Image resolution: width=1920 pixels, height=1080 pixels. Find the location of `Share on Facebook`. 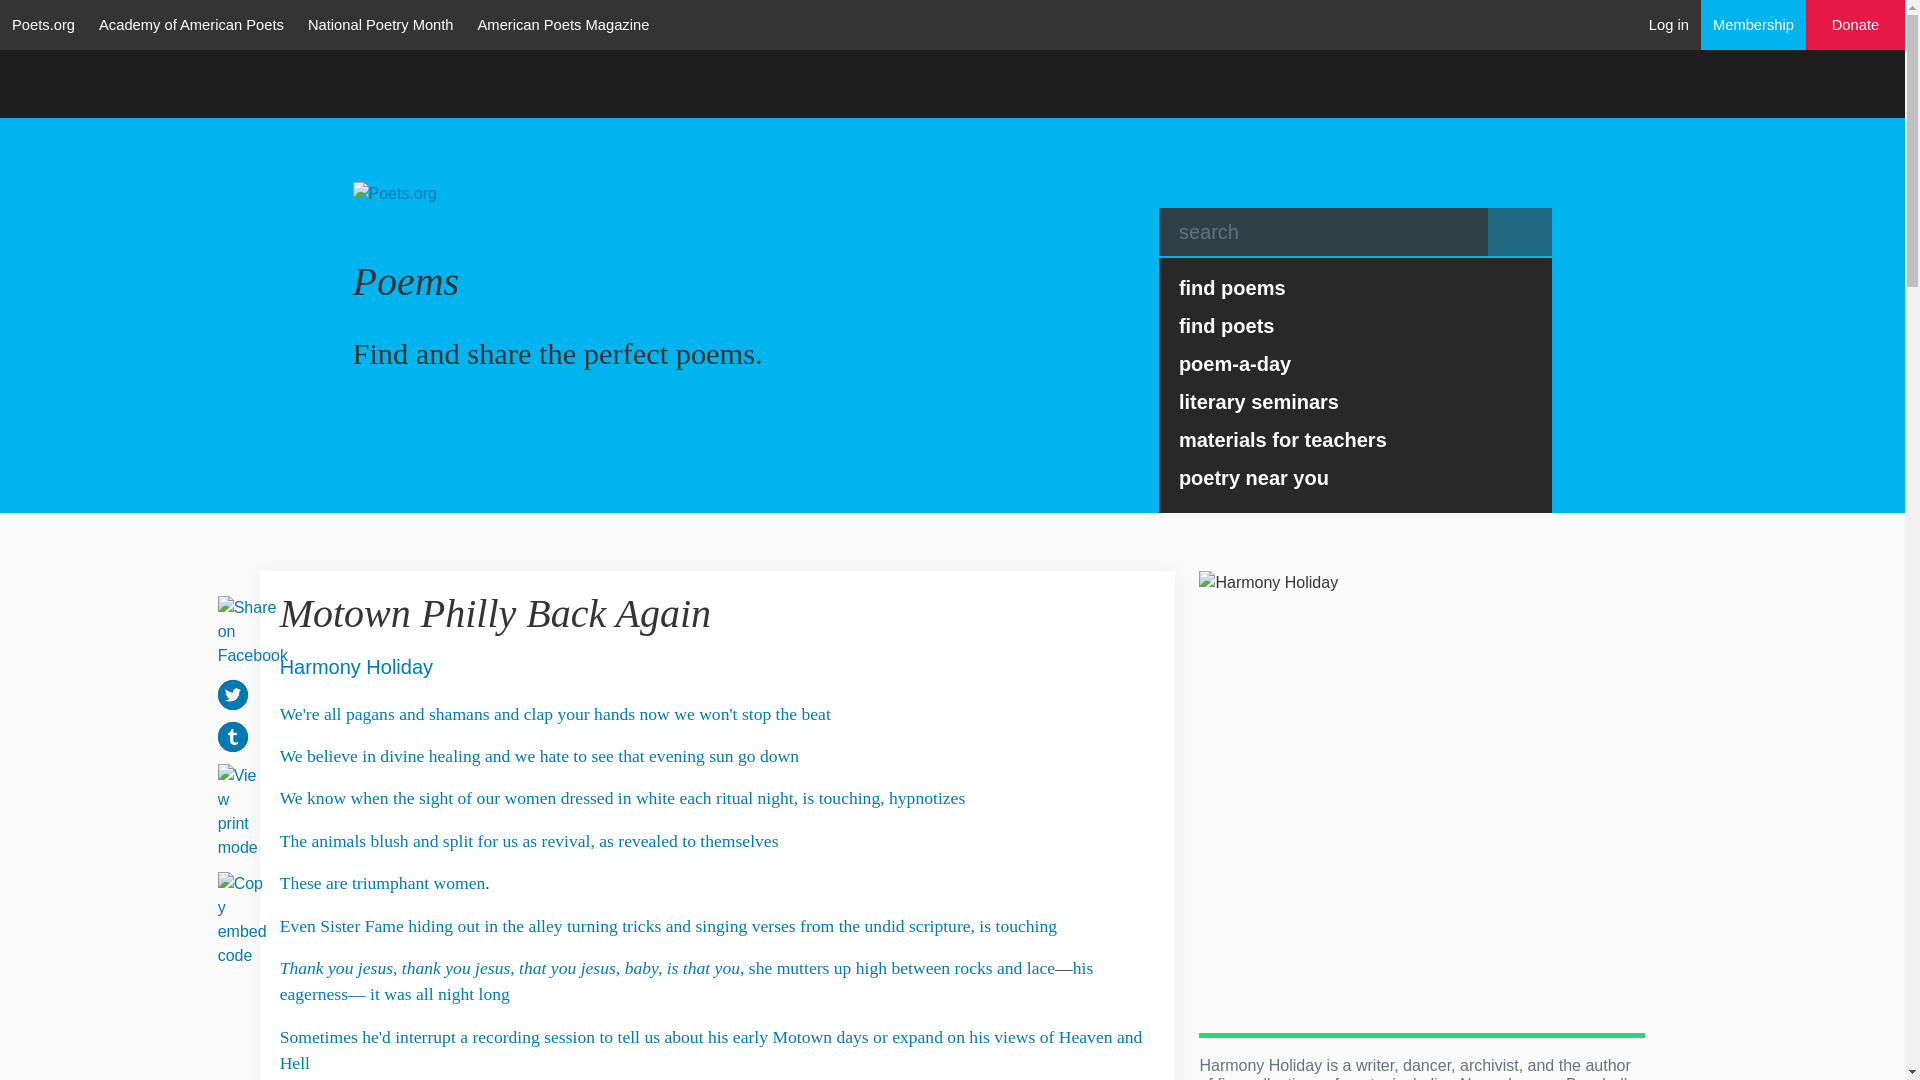

Share on Facebook is located at coordinates (252, 630).